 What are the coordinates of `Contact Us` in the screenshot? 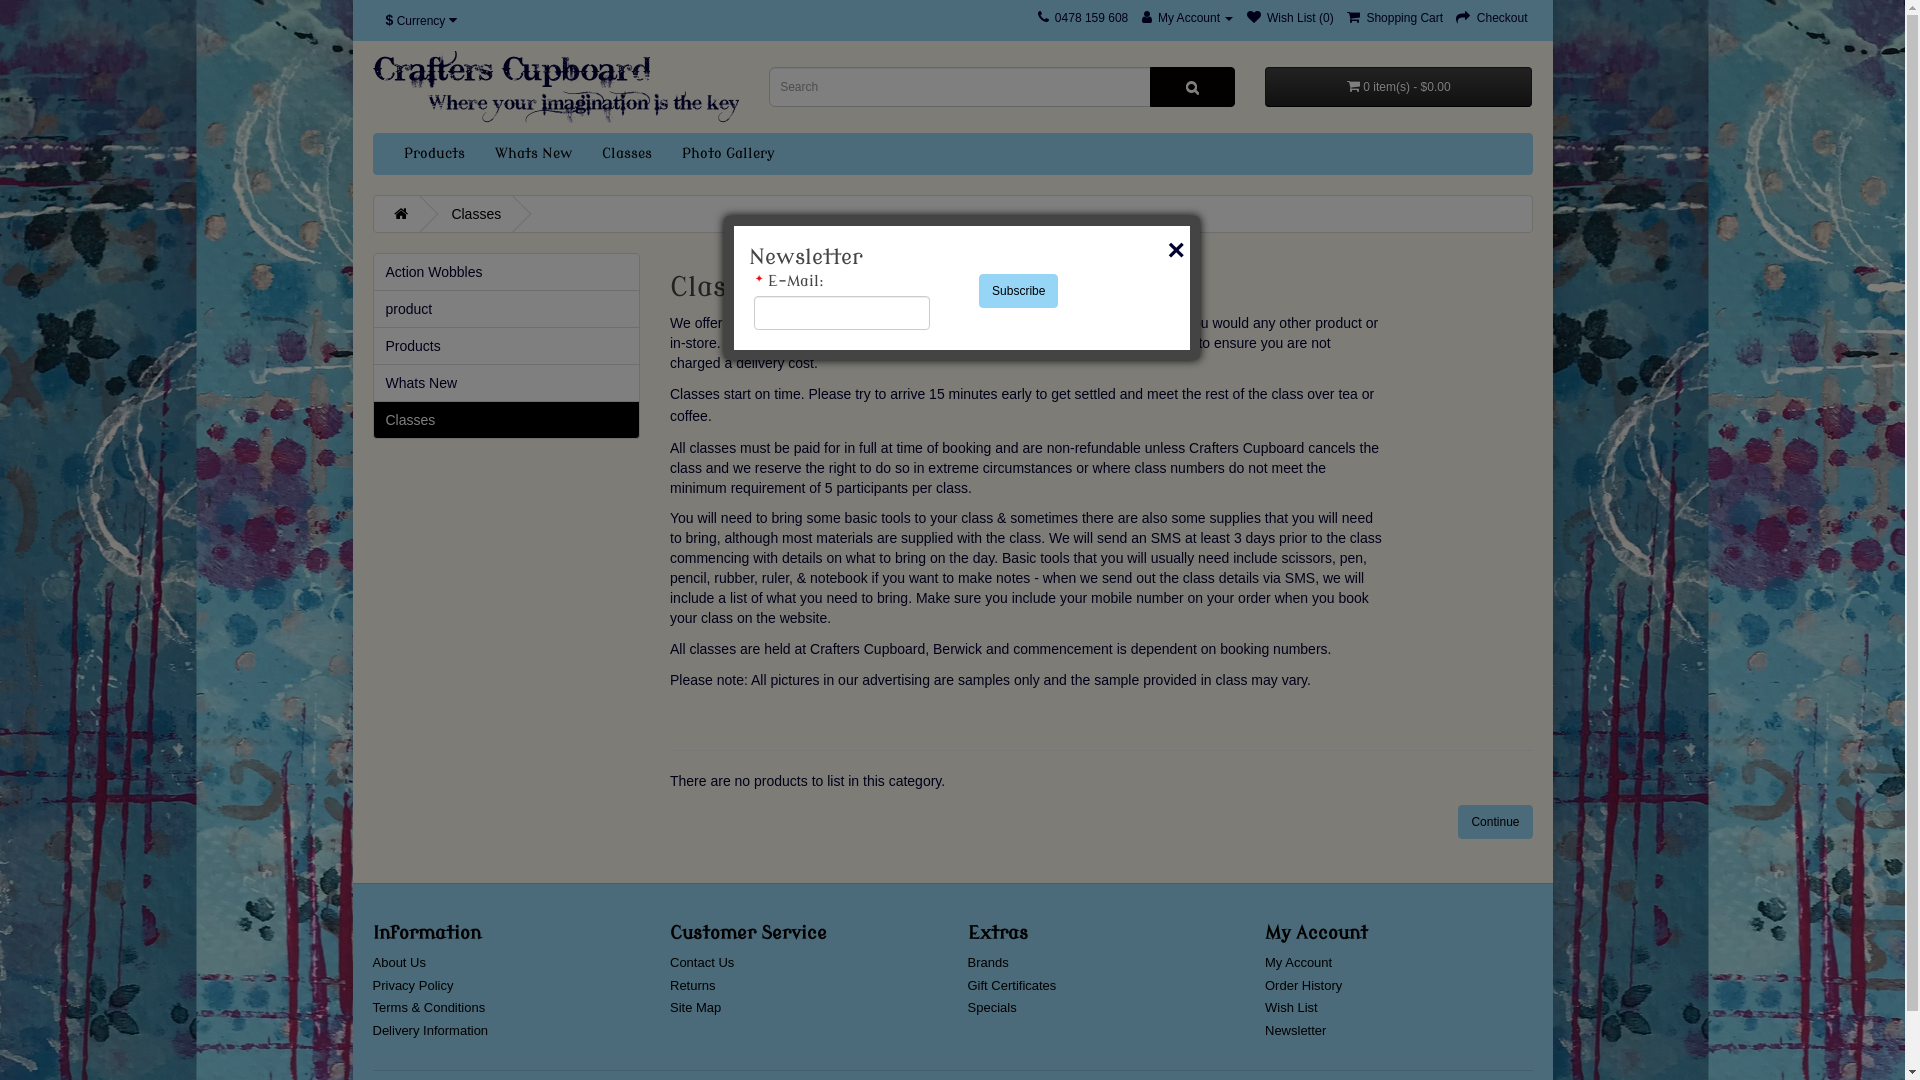 It's located at (702, 962).